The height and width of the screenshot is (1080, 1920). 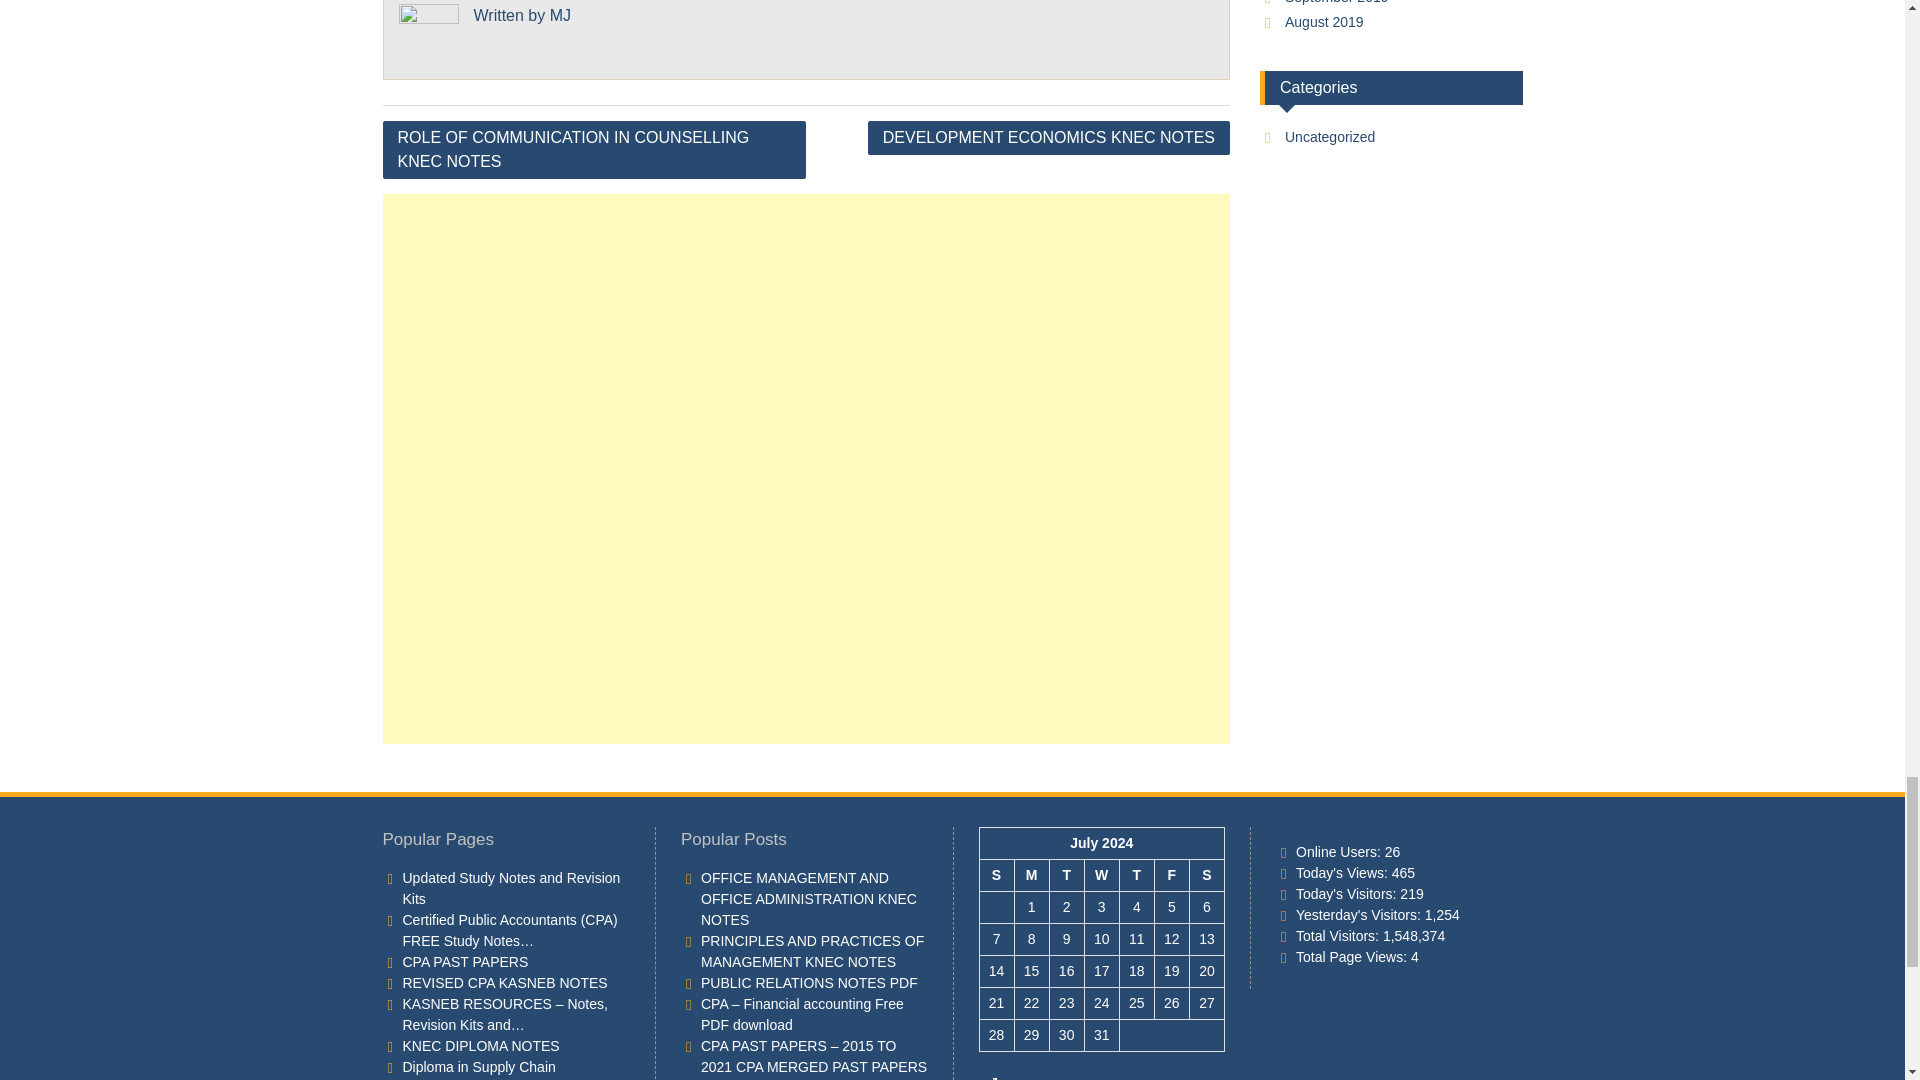 What do you see at coordinates (560, 14) in the screenshot?
I see `MJ` at bounding box center [560, 14].